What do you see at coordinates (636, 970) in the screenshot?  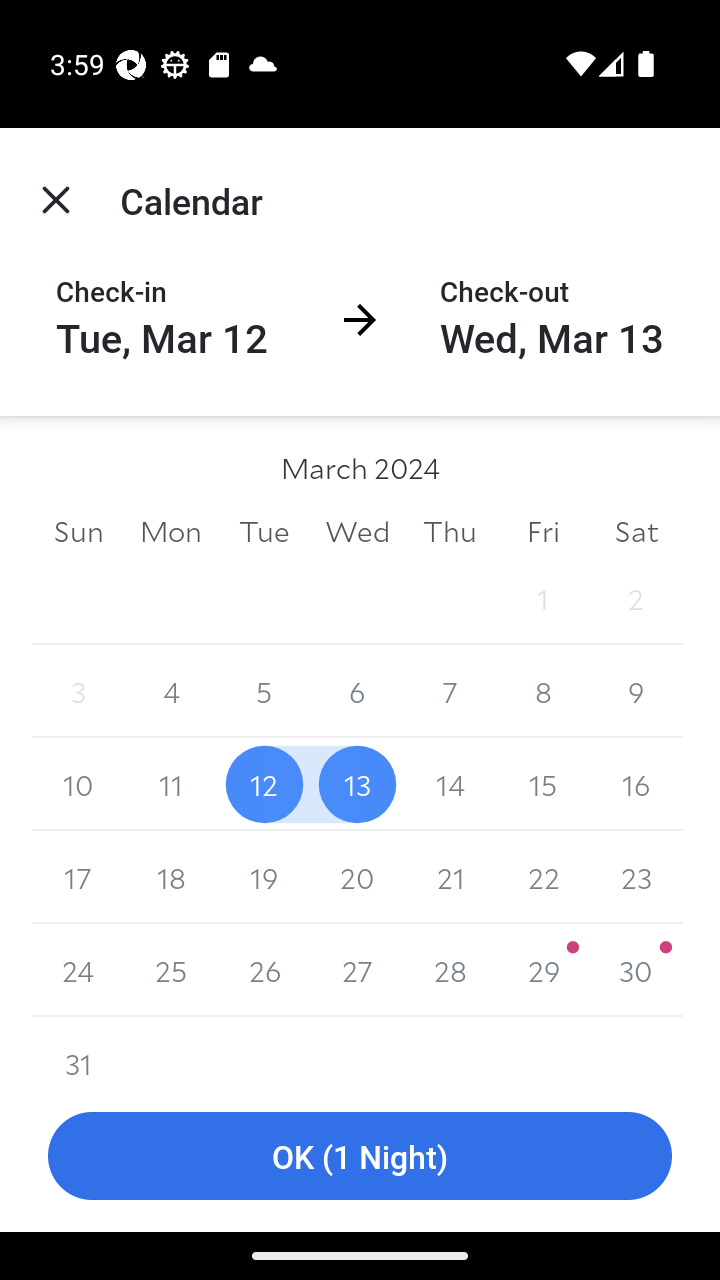 I see `30 30 March 2024` at bounding box center [636, 970].